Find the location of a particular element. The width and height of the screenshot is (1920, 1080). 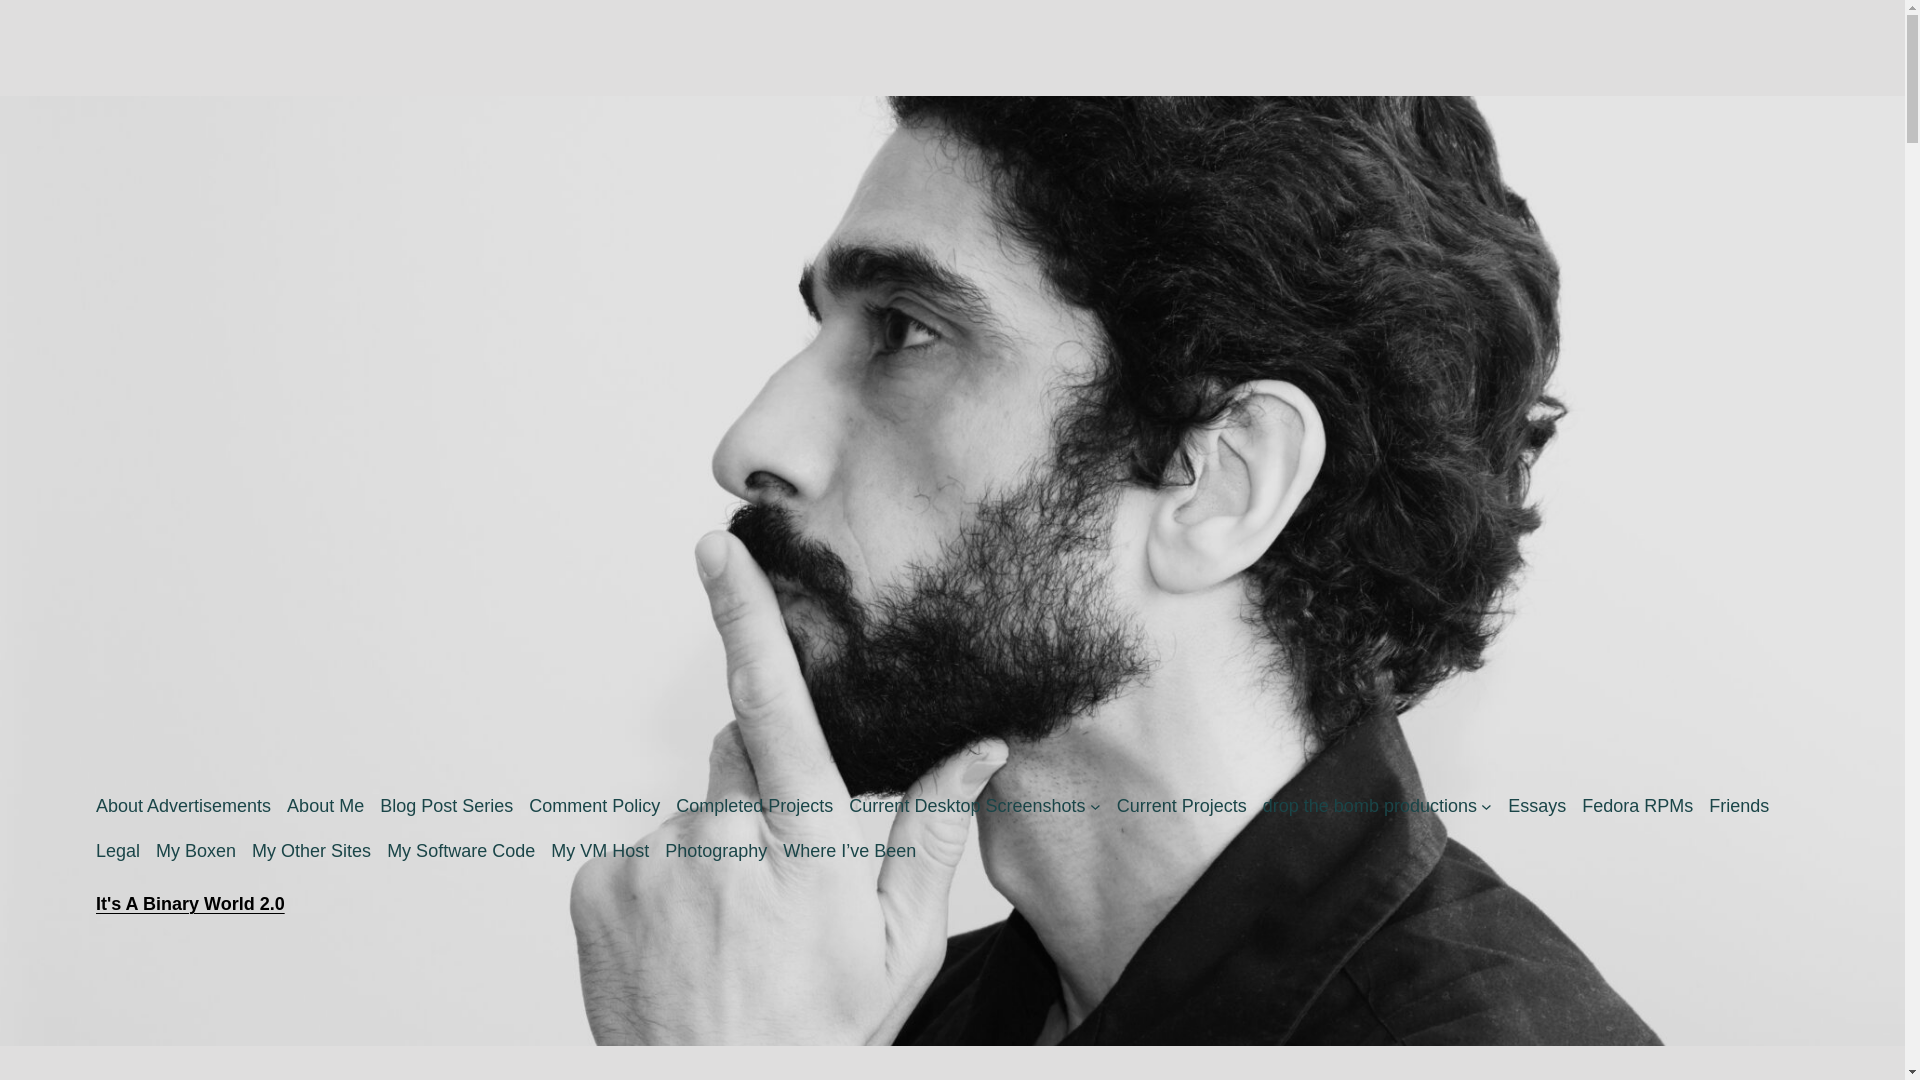

Completed Projects is located at coordinates (754, 806).